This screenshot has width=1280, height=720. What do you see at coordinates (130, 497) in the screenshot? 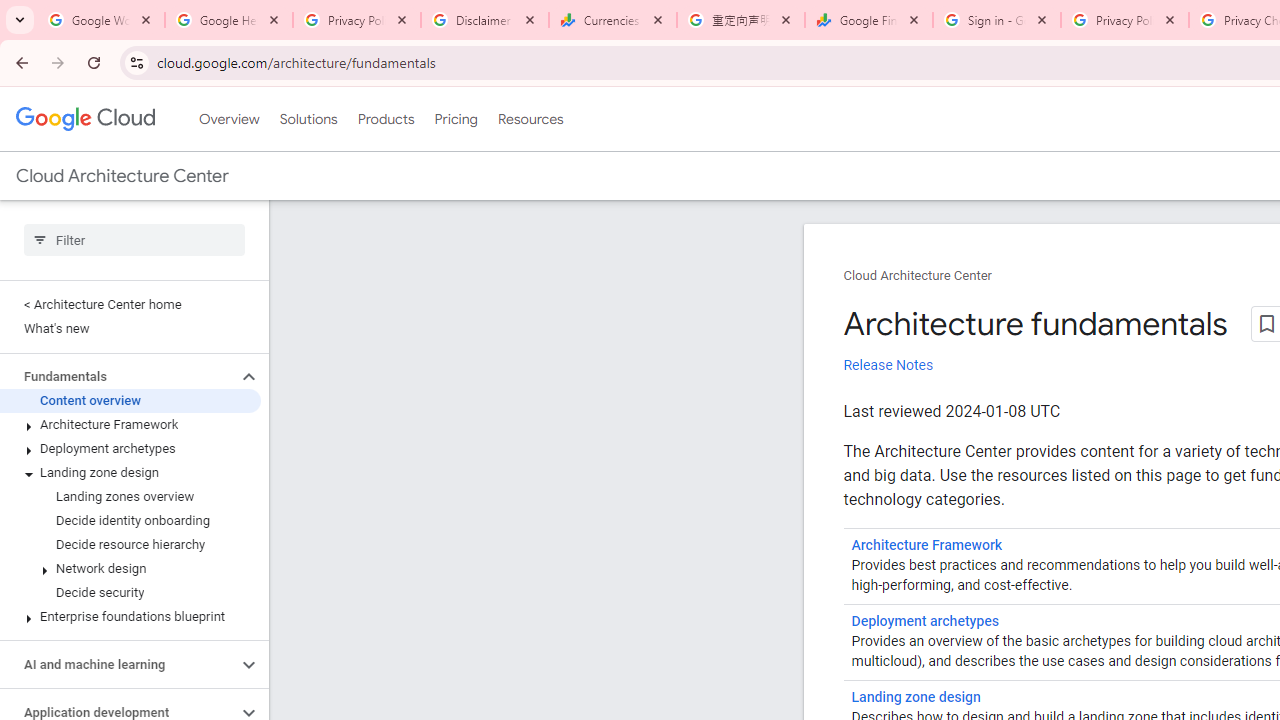
I see `Landing zones overview` at bounding box center [130, 497].